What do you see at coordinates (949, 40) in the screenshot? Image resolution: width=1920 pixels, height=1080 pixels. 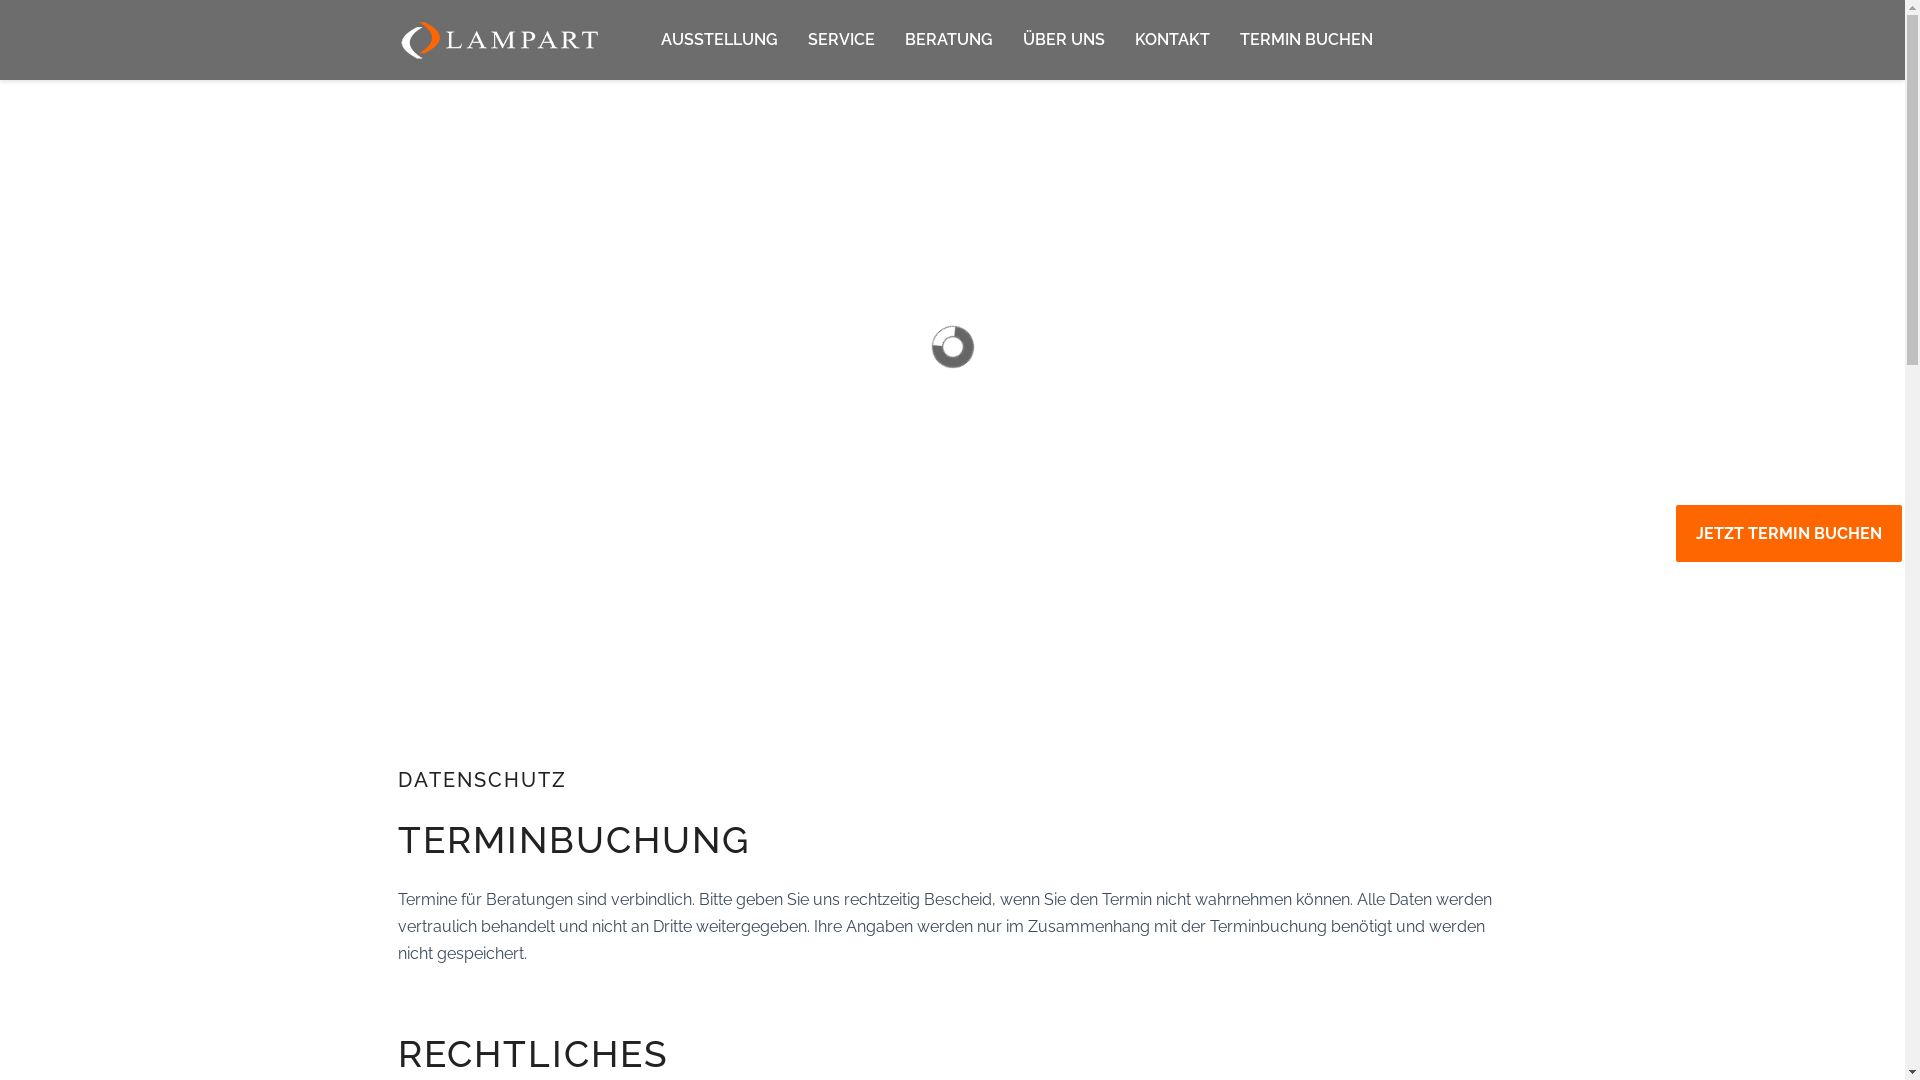 I see `BERATUNG` at bounding box center [949, 40].